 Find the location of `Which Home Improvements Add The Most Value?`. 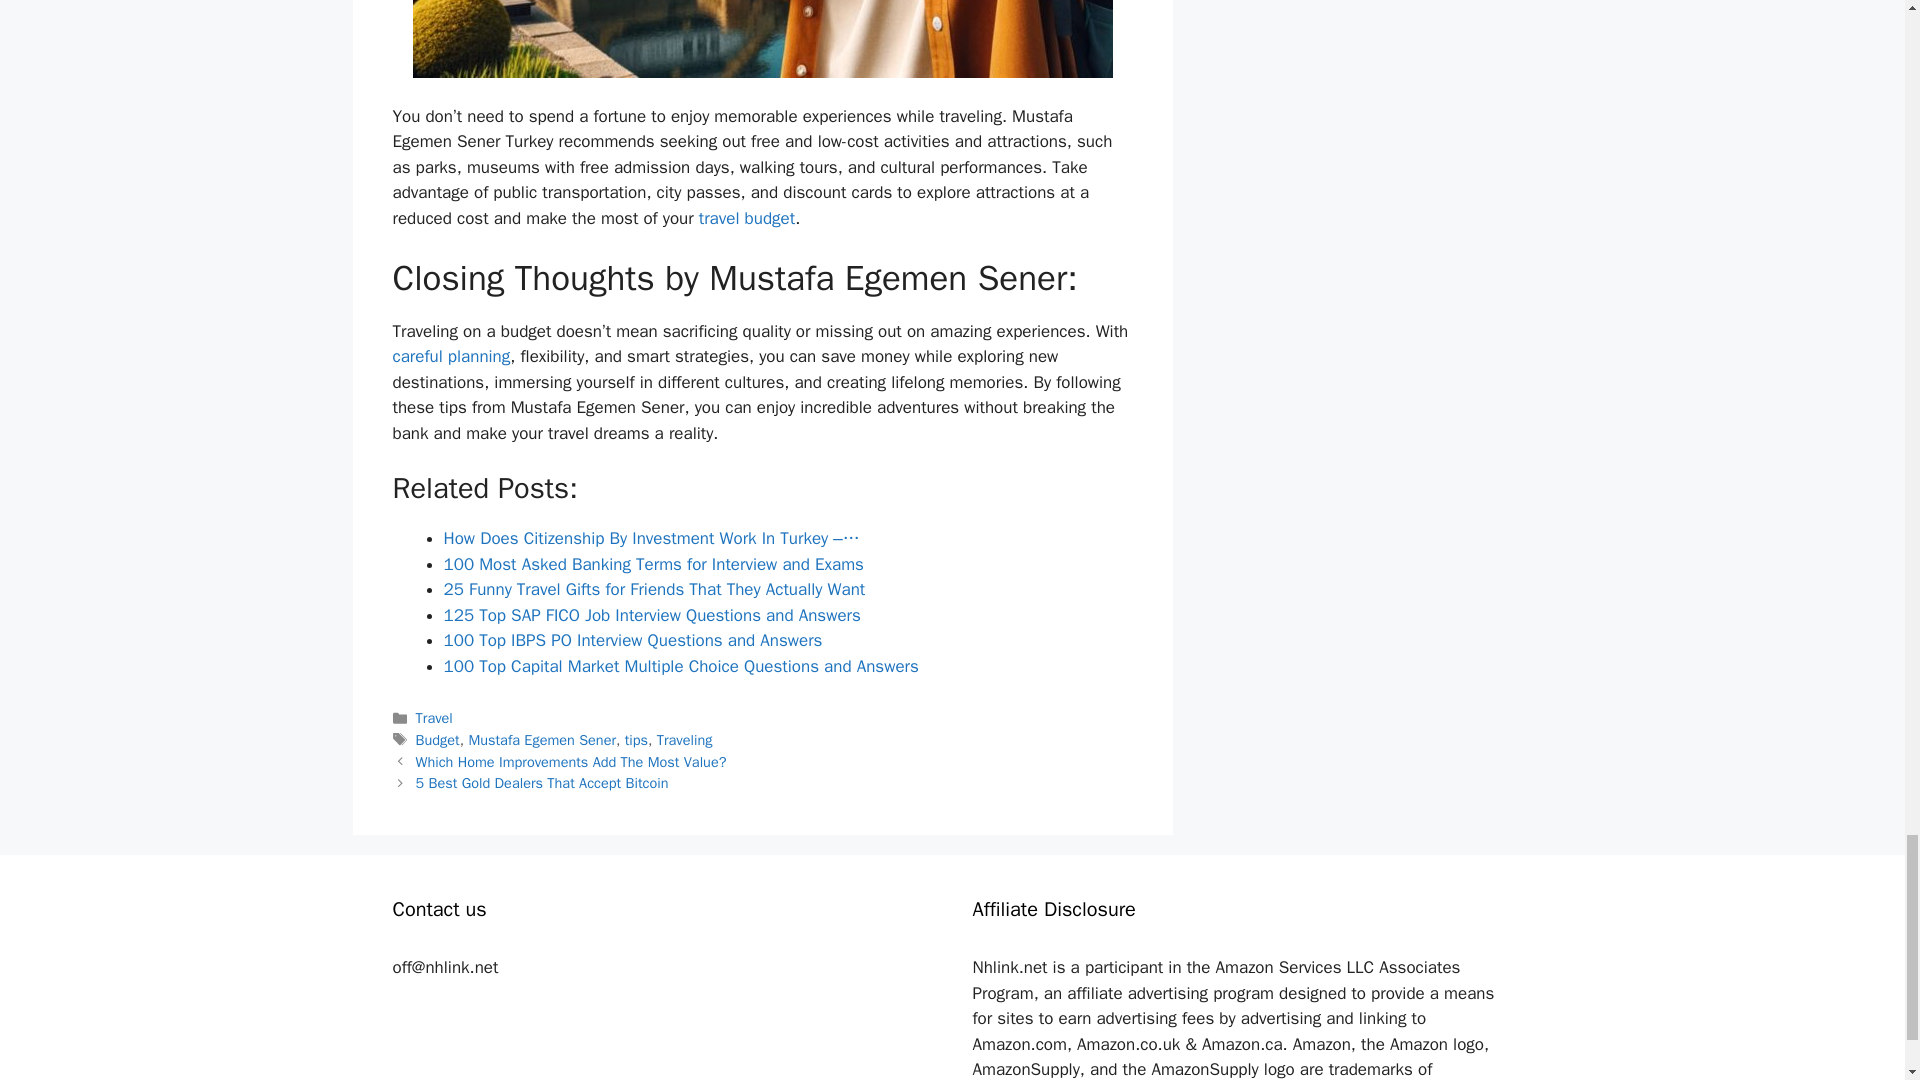

Which Home Improvements Add The Most Value? is located at coordinates (572, 762).